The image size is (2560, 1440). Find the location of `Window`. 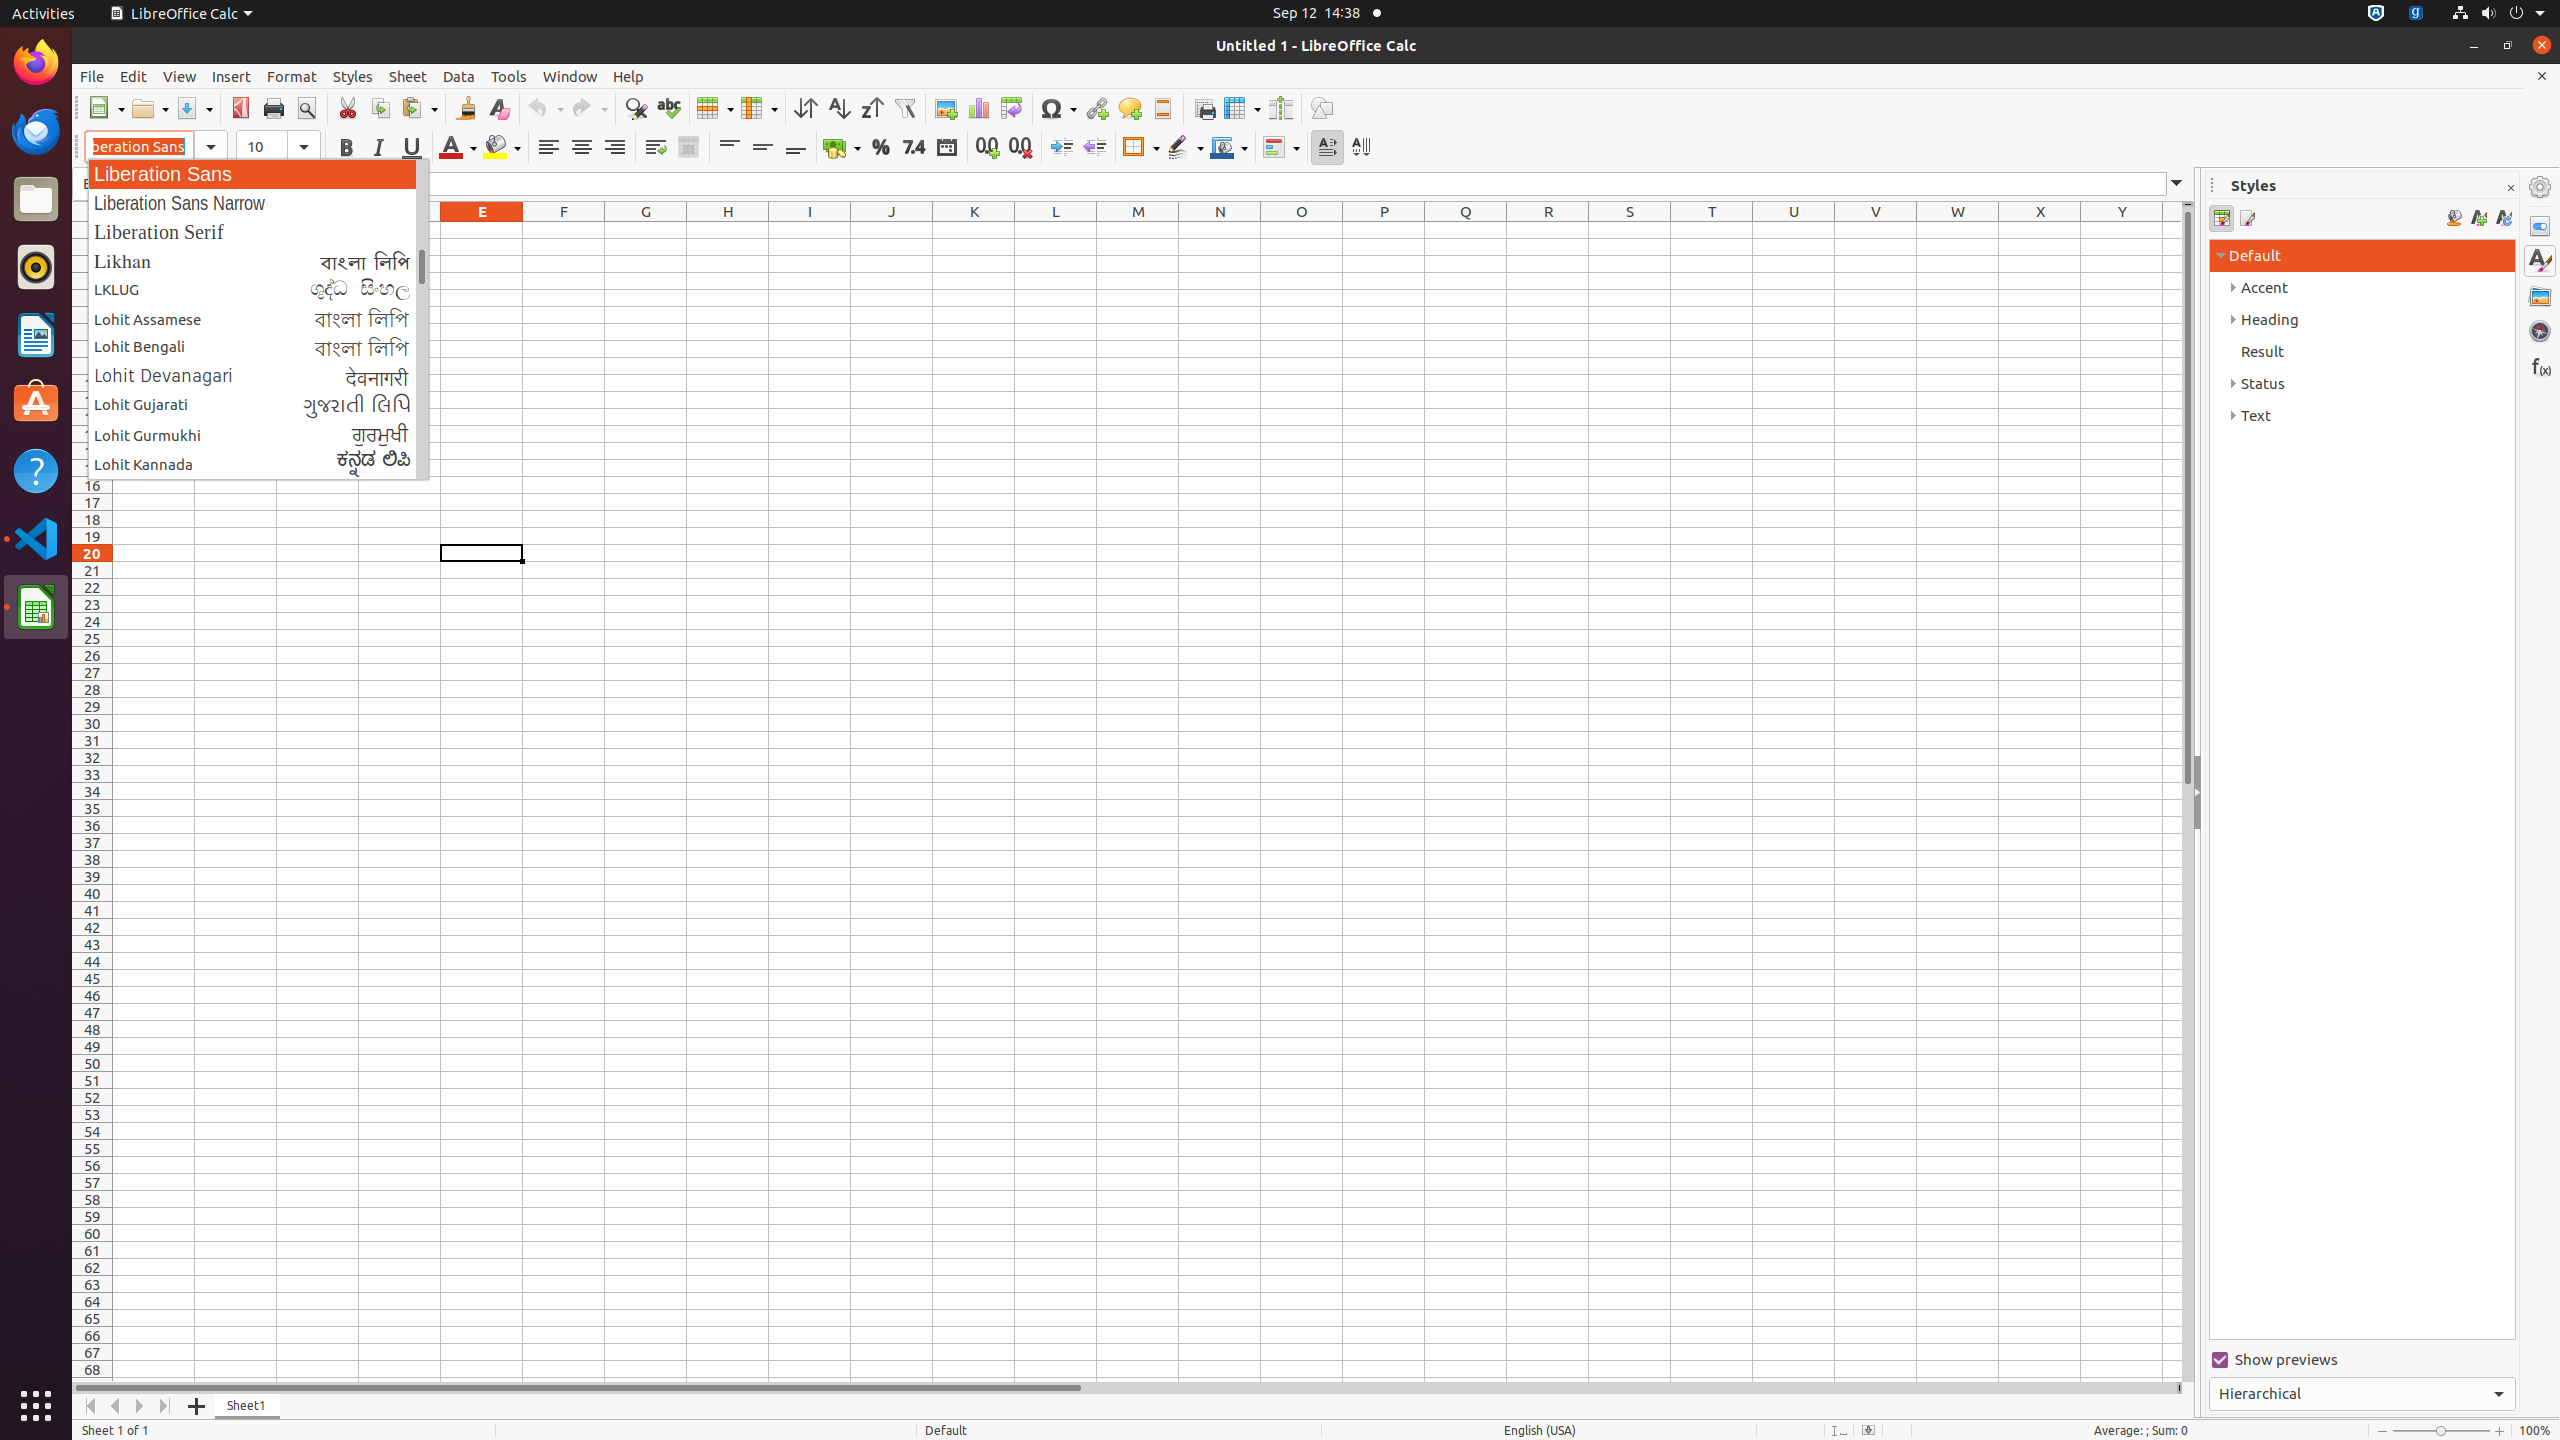

Window is located at coordinates (570, 76).